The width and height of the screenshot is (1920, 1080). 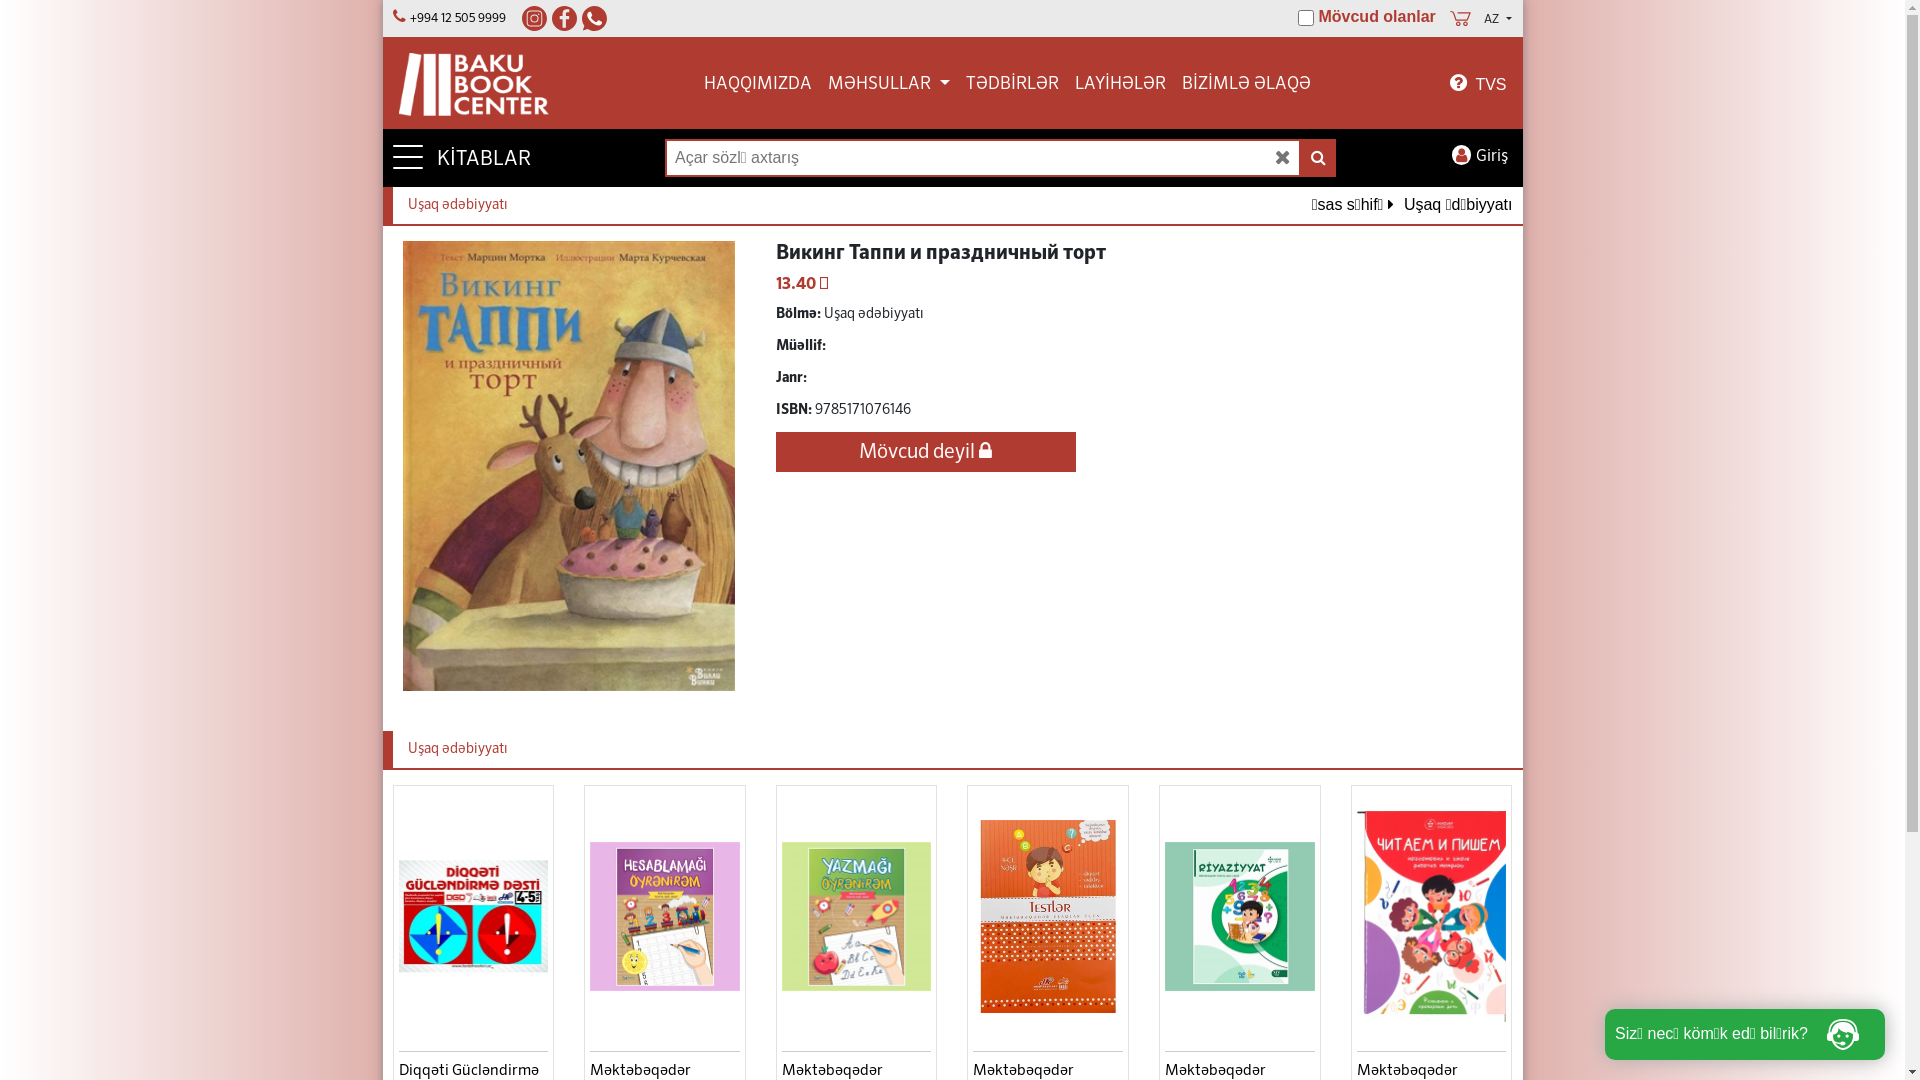 I want to click on AZ, so click(x=1498, y=20).